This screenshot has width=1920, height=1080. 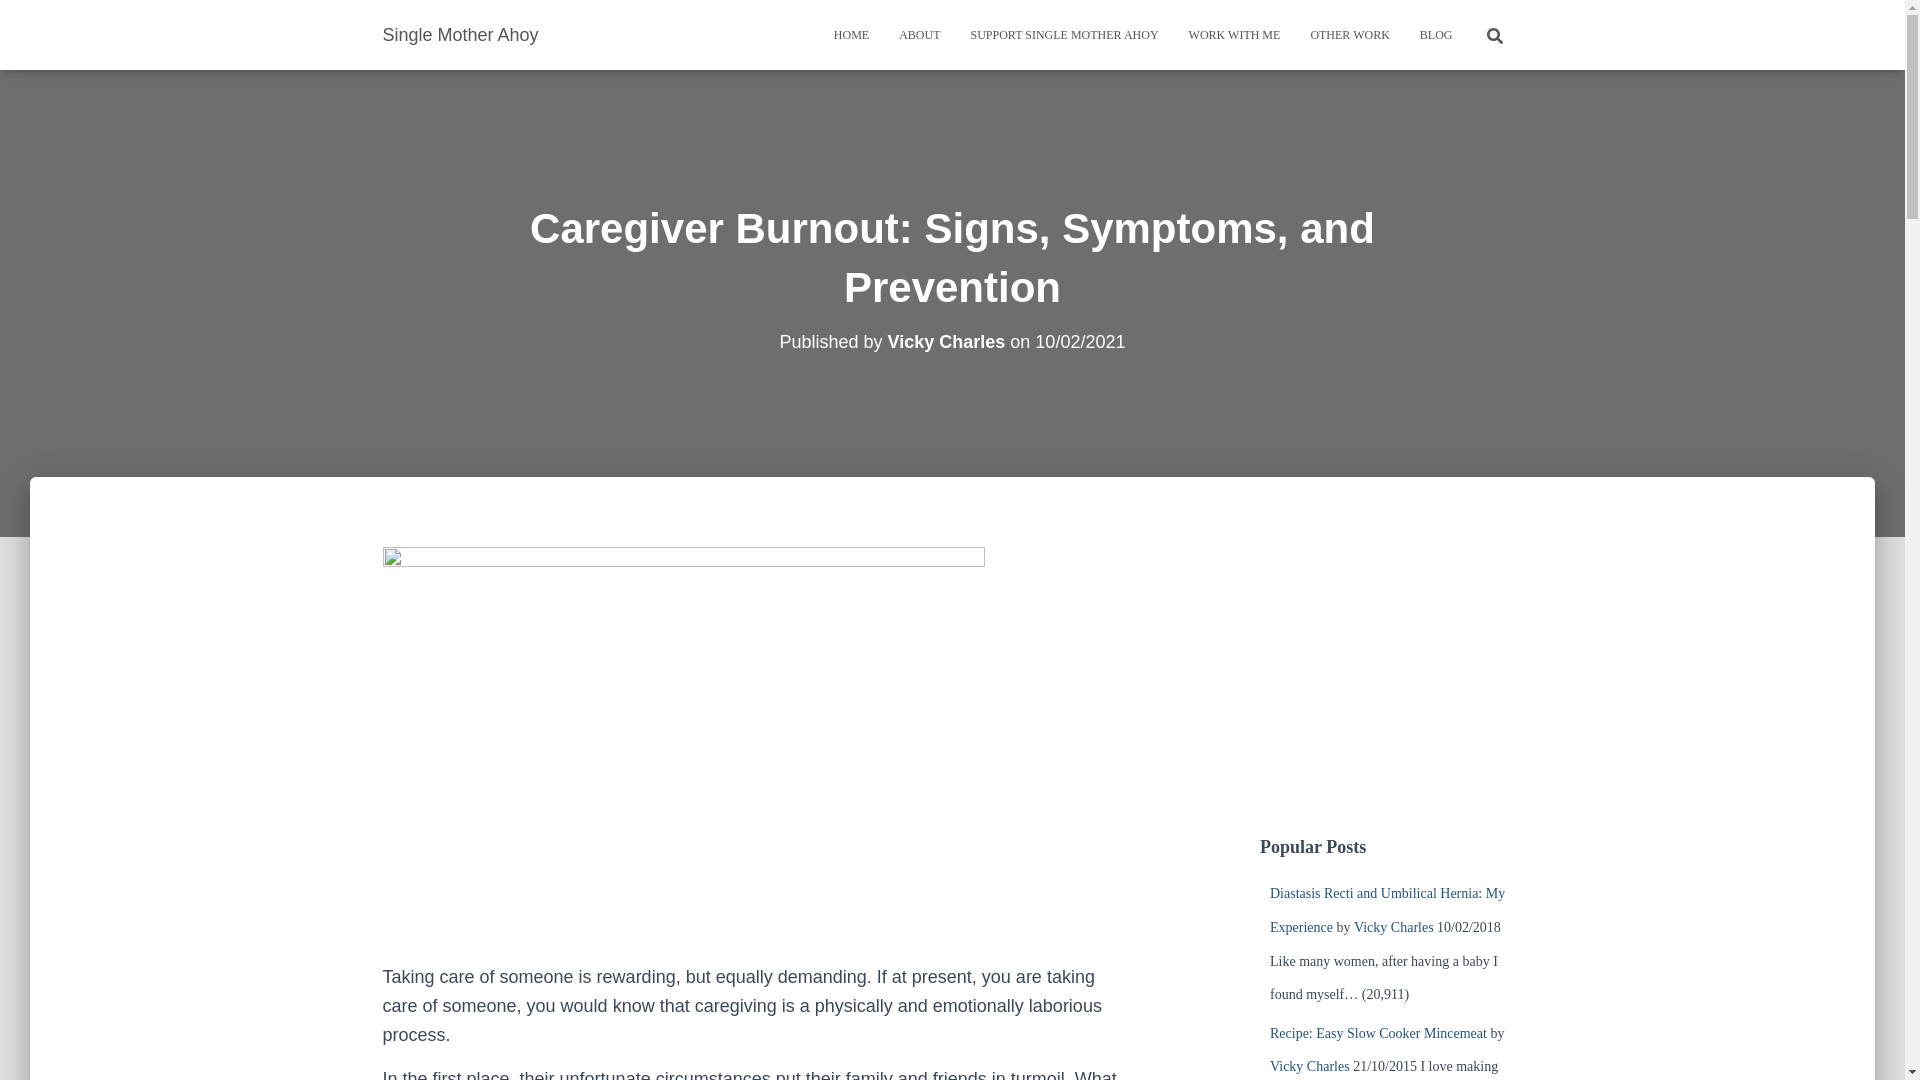 What do you see at coordinates (946, 342) in the screenshot?
I see `Vicky Charles` at bounding box center [946, 342].